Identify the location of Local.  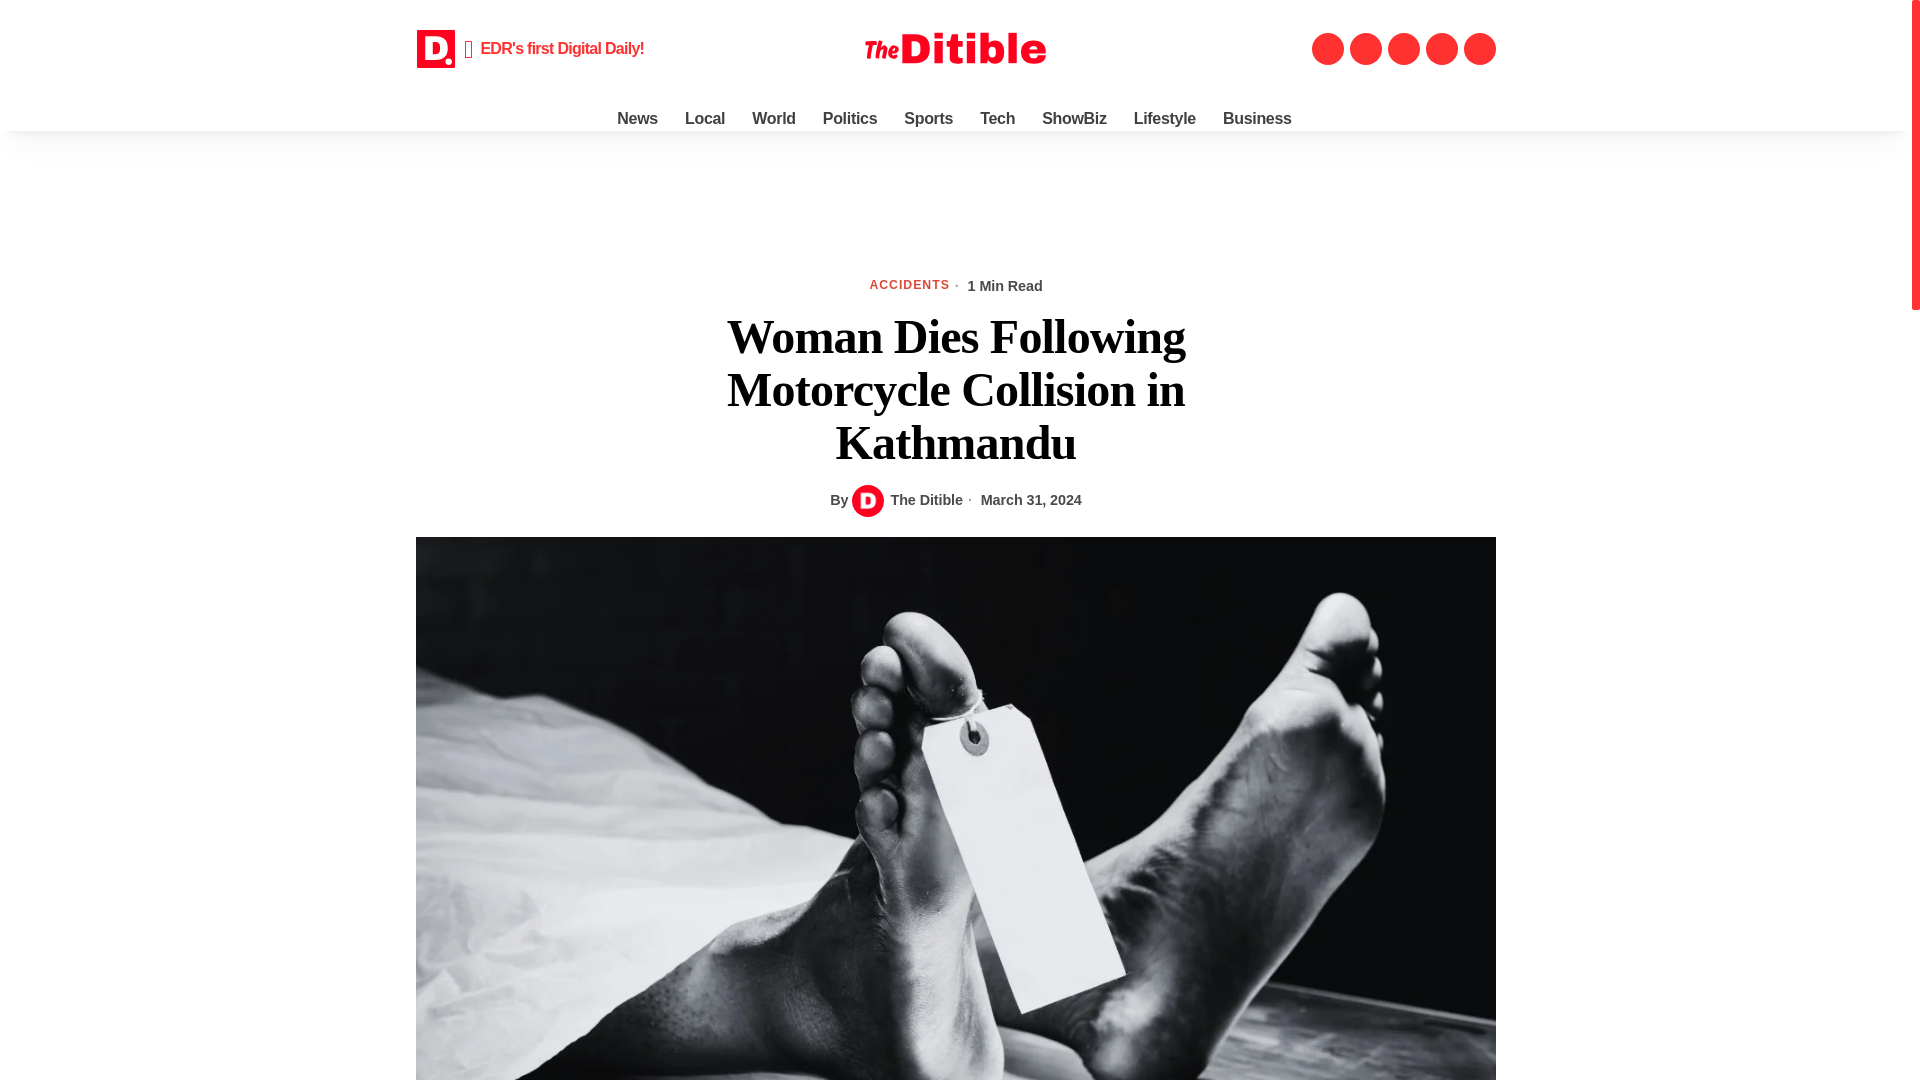
(706, 119).